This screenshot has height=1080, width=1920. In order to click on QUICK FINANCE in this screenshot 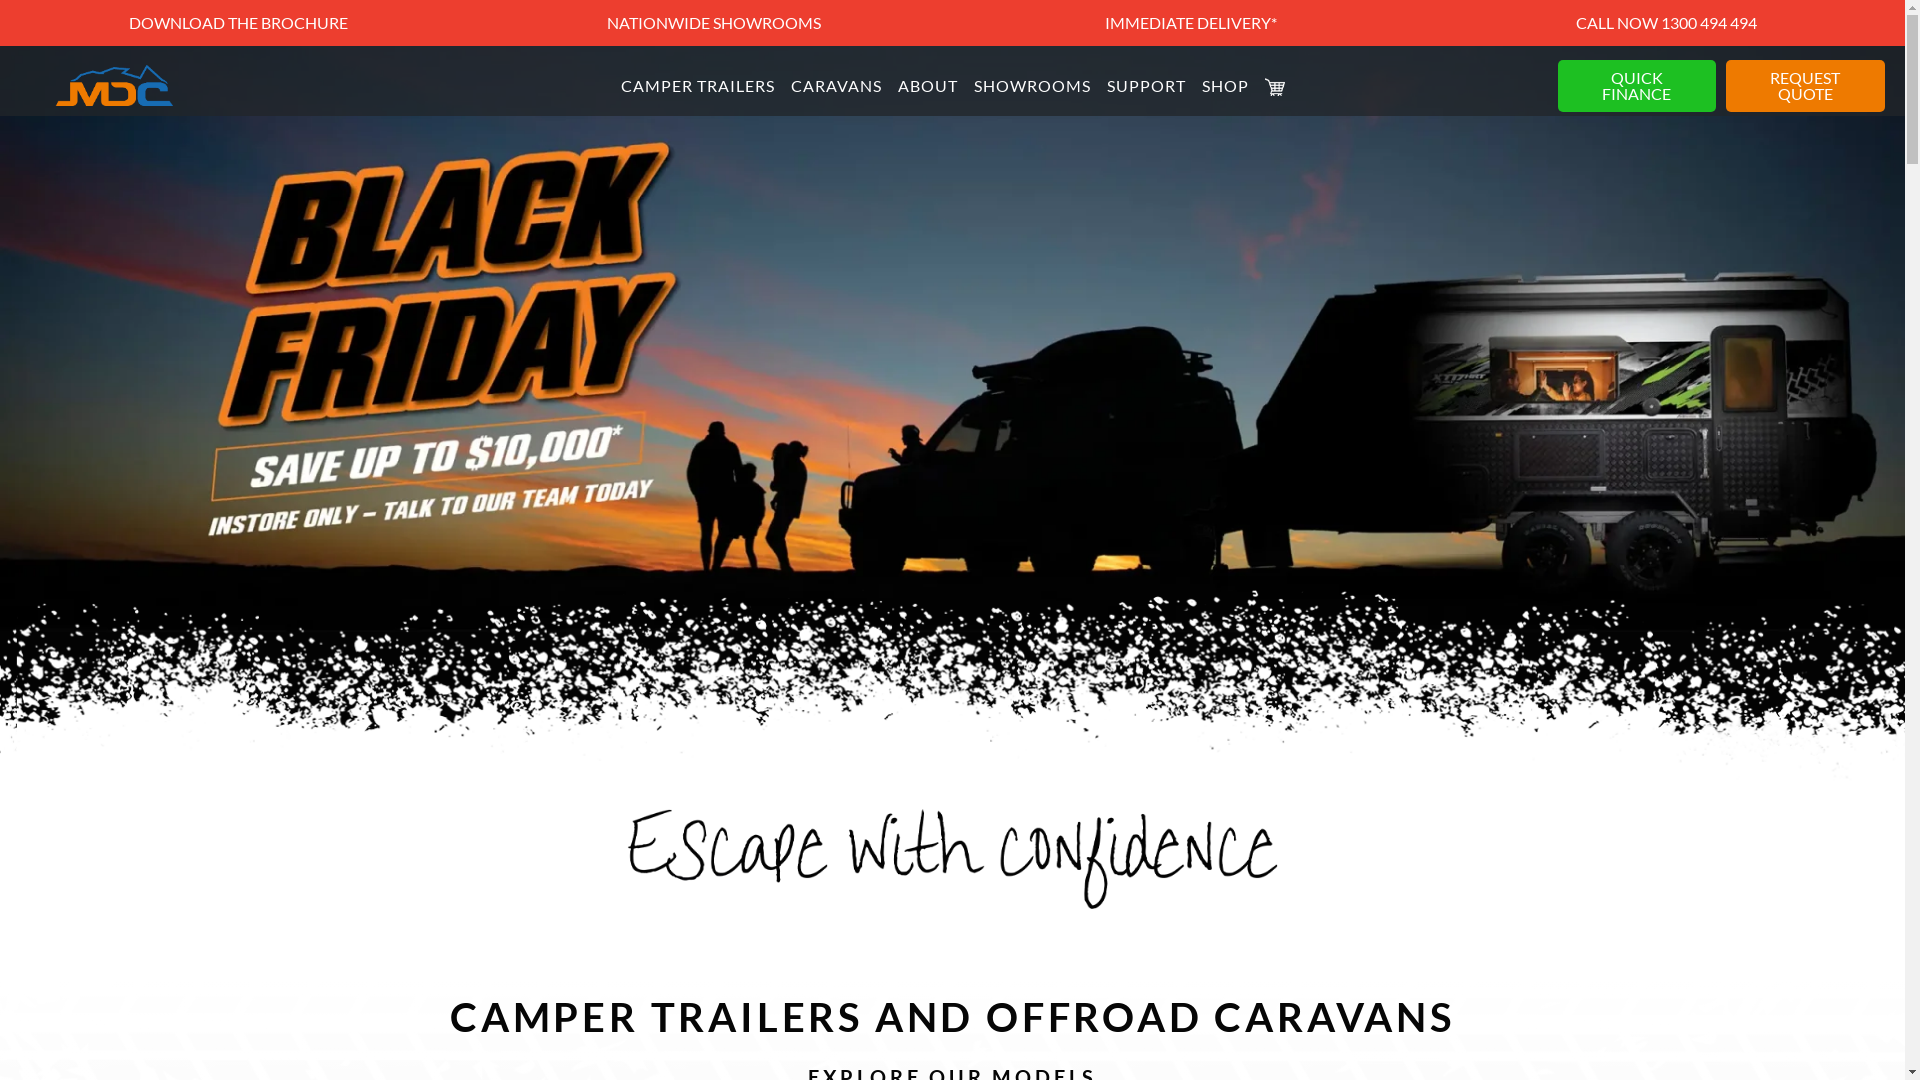, I will do `click(1637, 86)`.